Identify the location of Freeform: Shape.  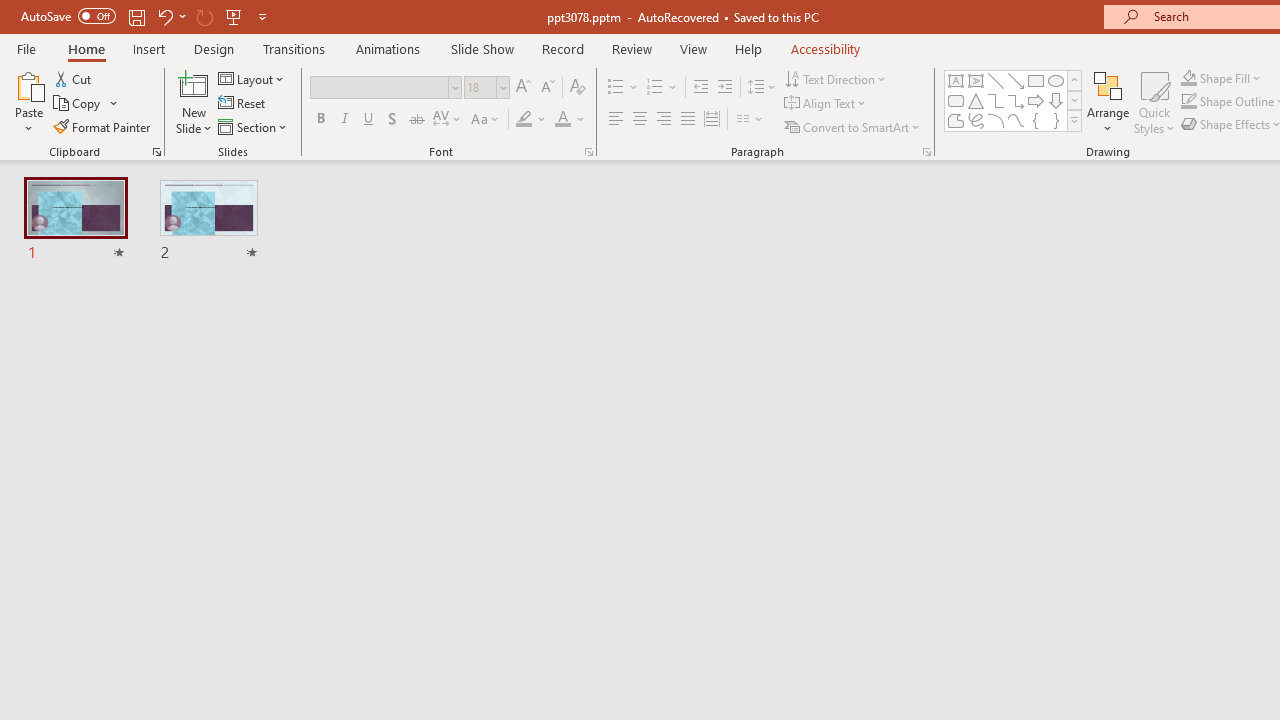
(956, 120).